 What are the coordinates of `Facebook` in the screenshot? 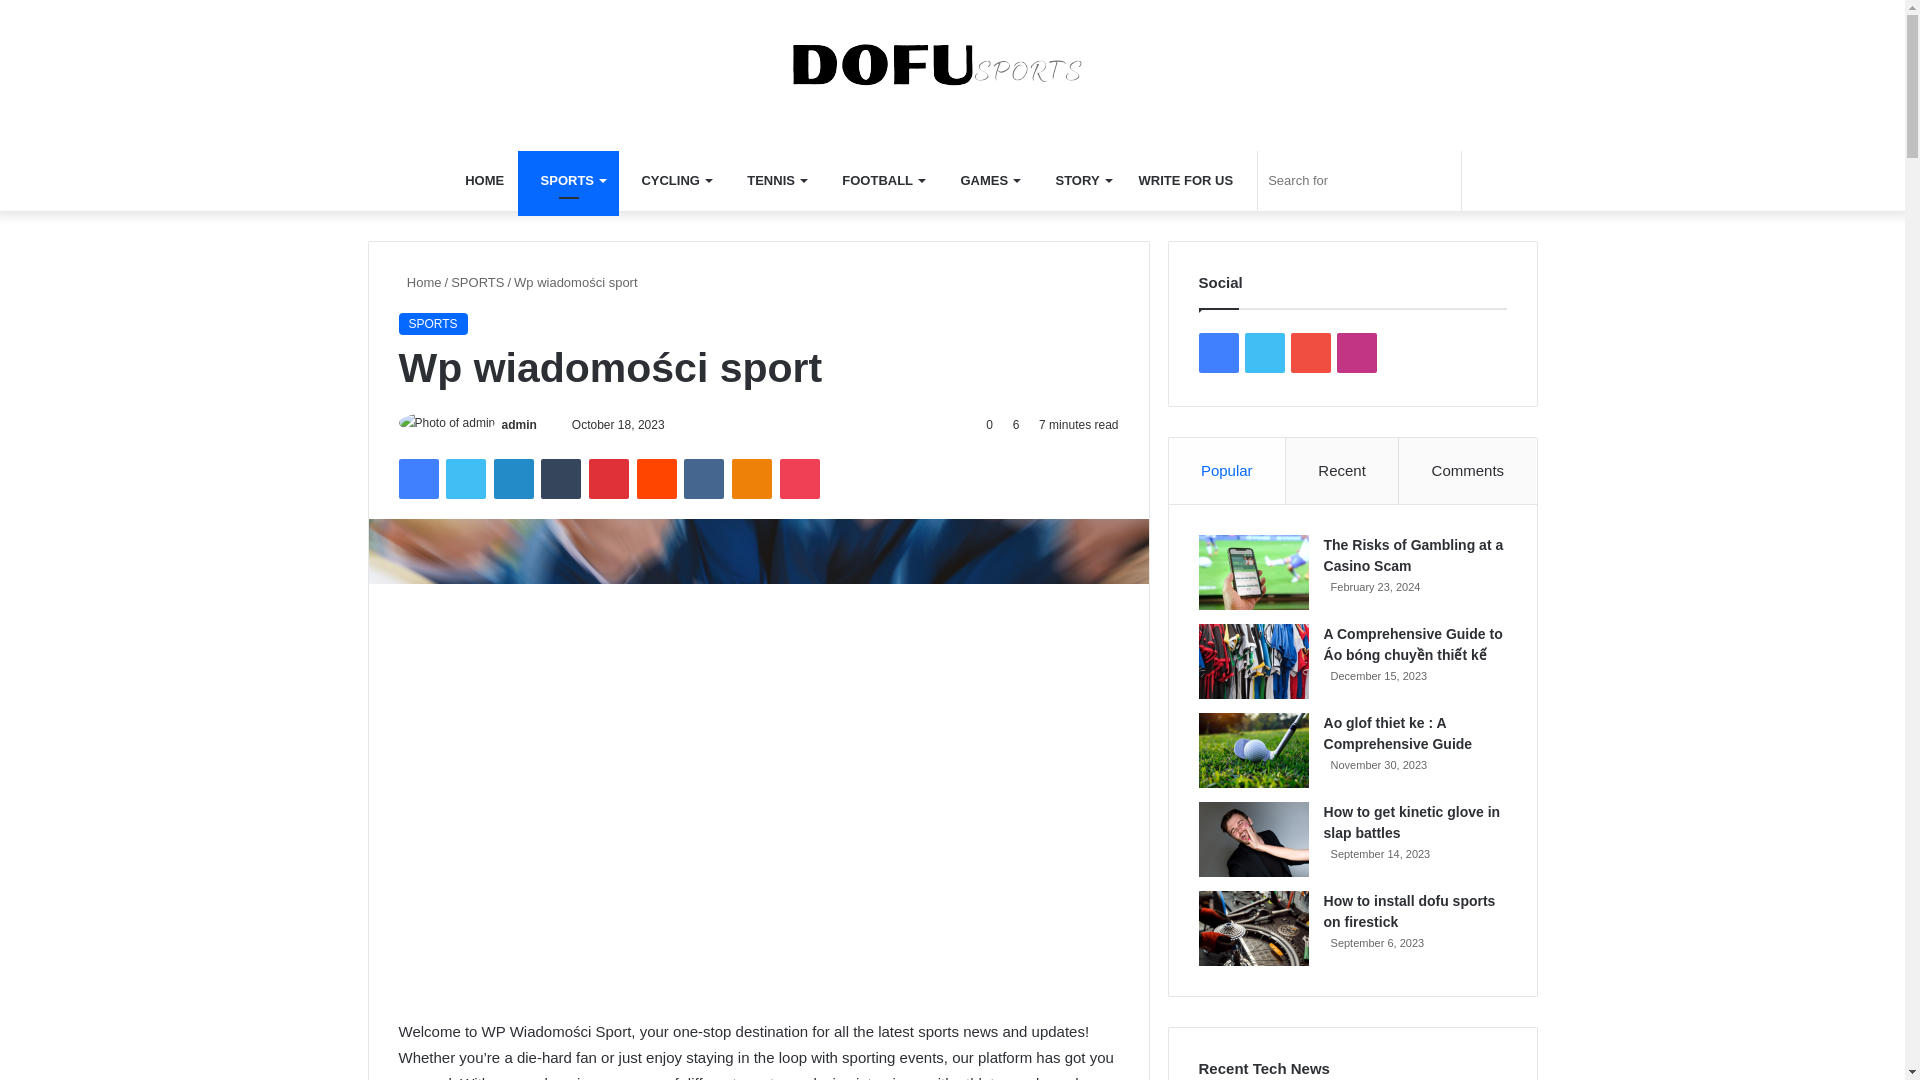 It's located at (417, 478).